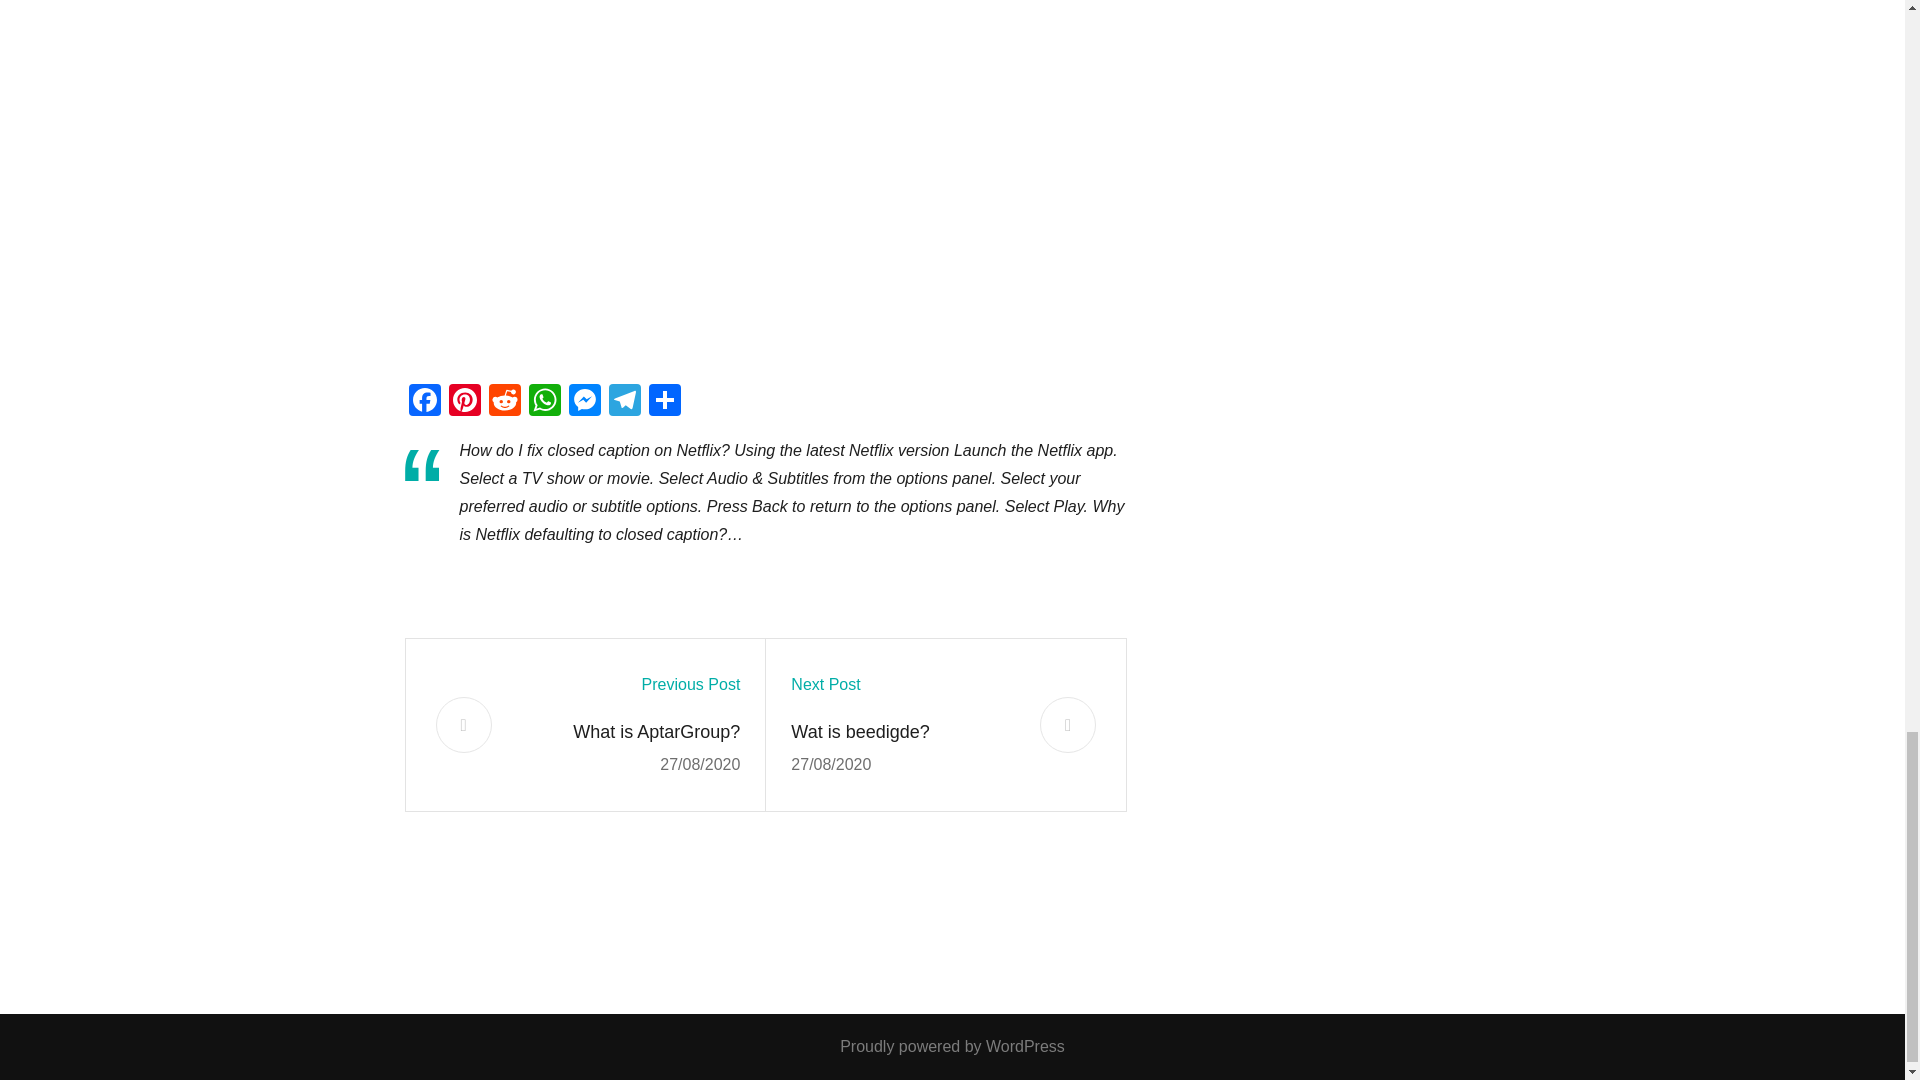  What do you see at coordinates (423, 402) in the screenshot?
I see `Facebook` at bounding box center [423, 402].